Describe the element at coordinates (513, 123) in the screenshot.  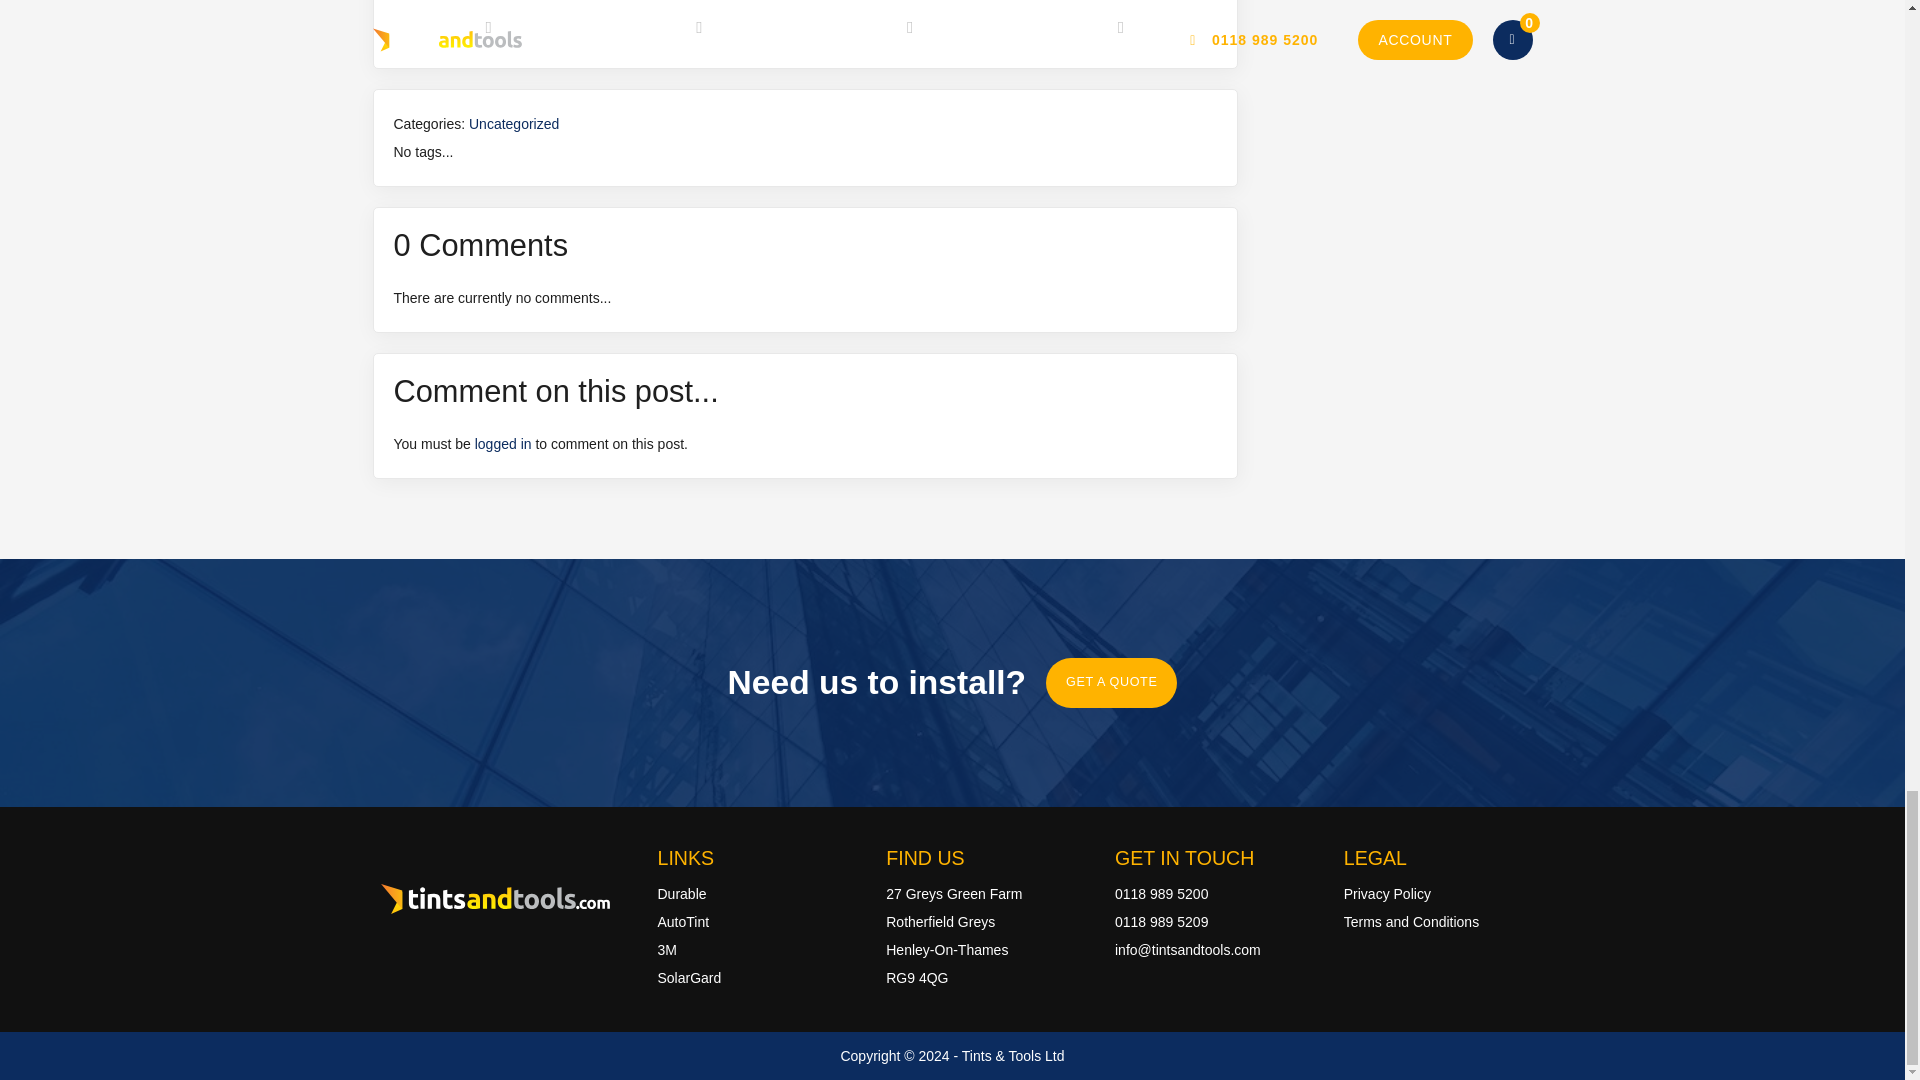
I see `Uncategorized` at that location.